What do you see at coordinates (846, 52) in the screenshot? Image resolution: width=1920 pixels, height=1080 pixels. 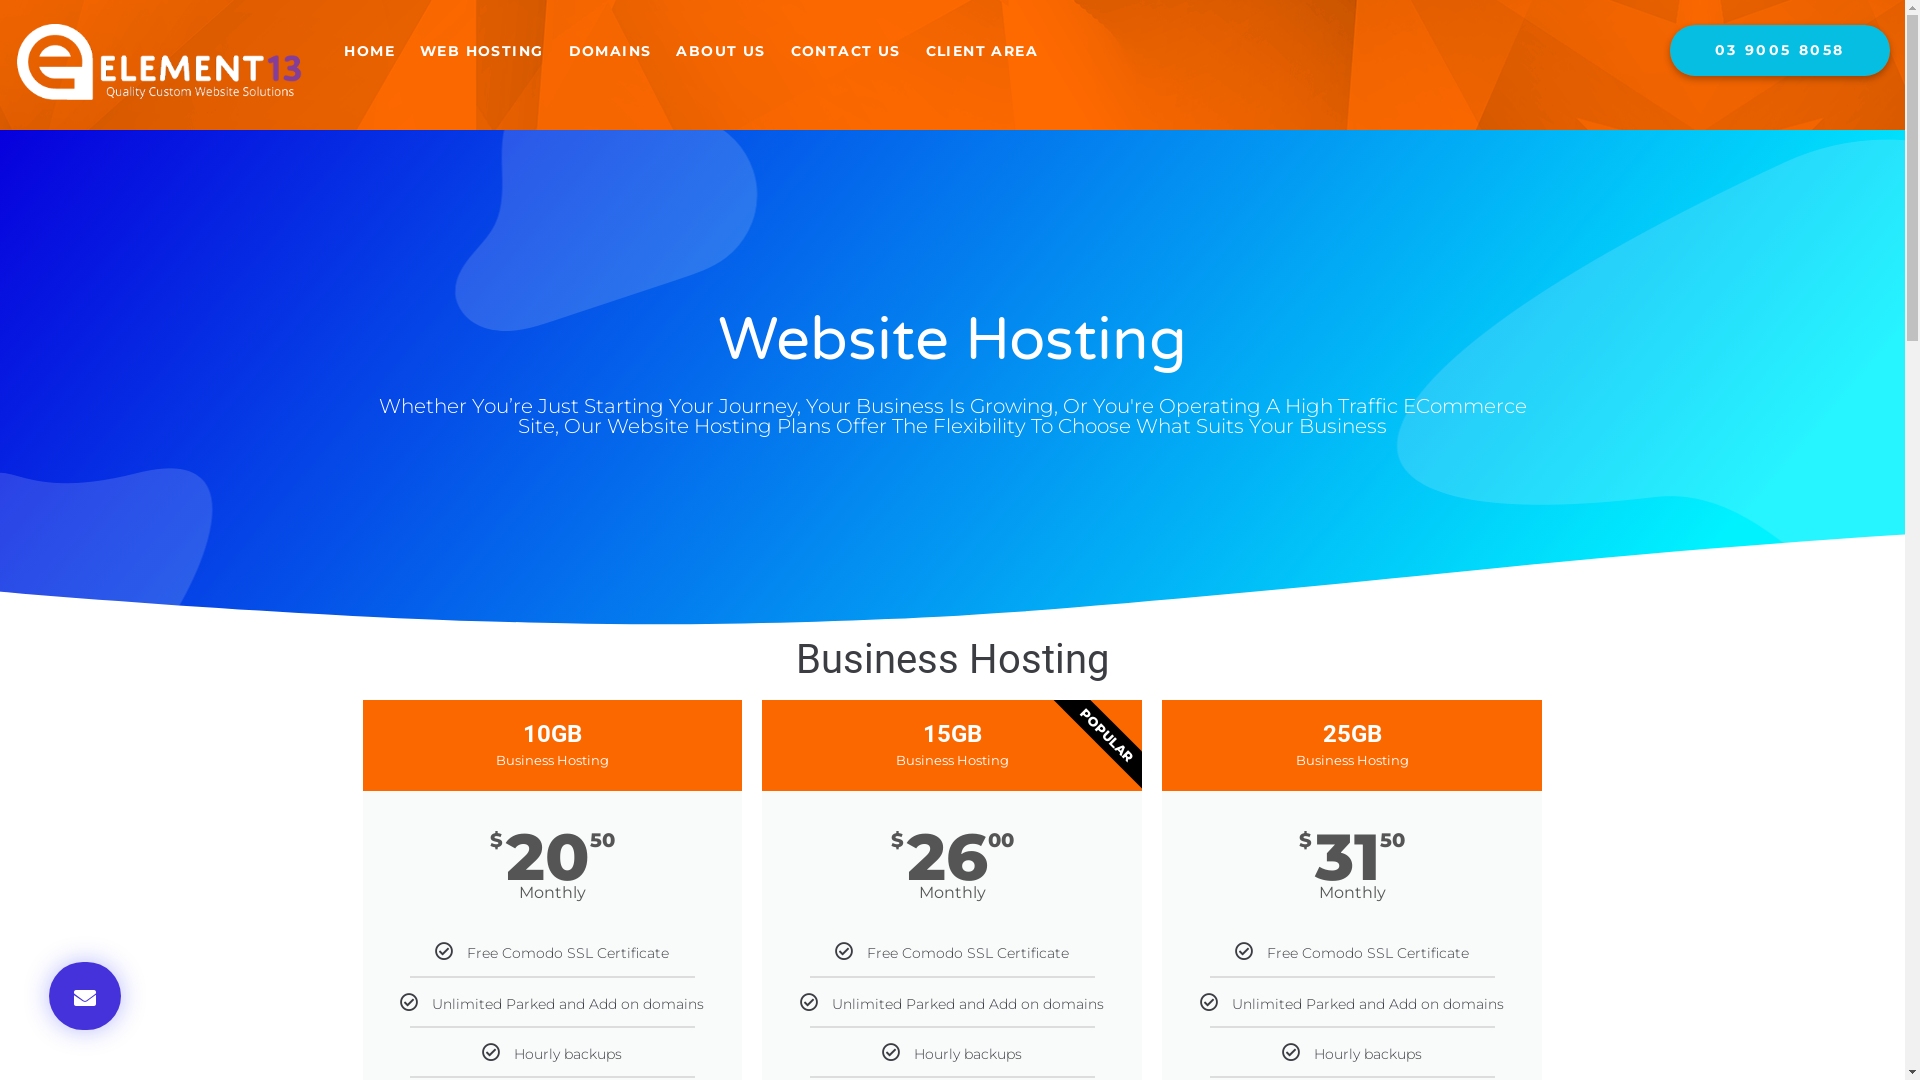 I see `CONTACT US` at bounding box center [846, 52].